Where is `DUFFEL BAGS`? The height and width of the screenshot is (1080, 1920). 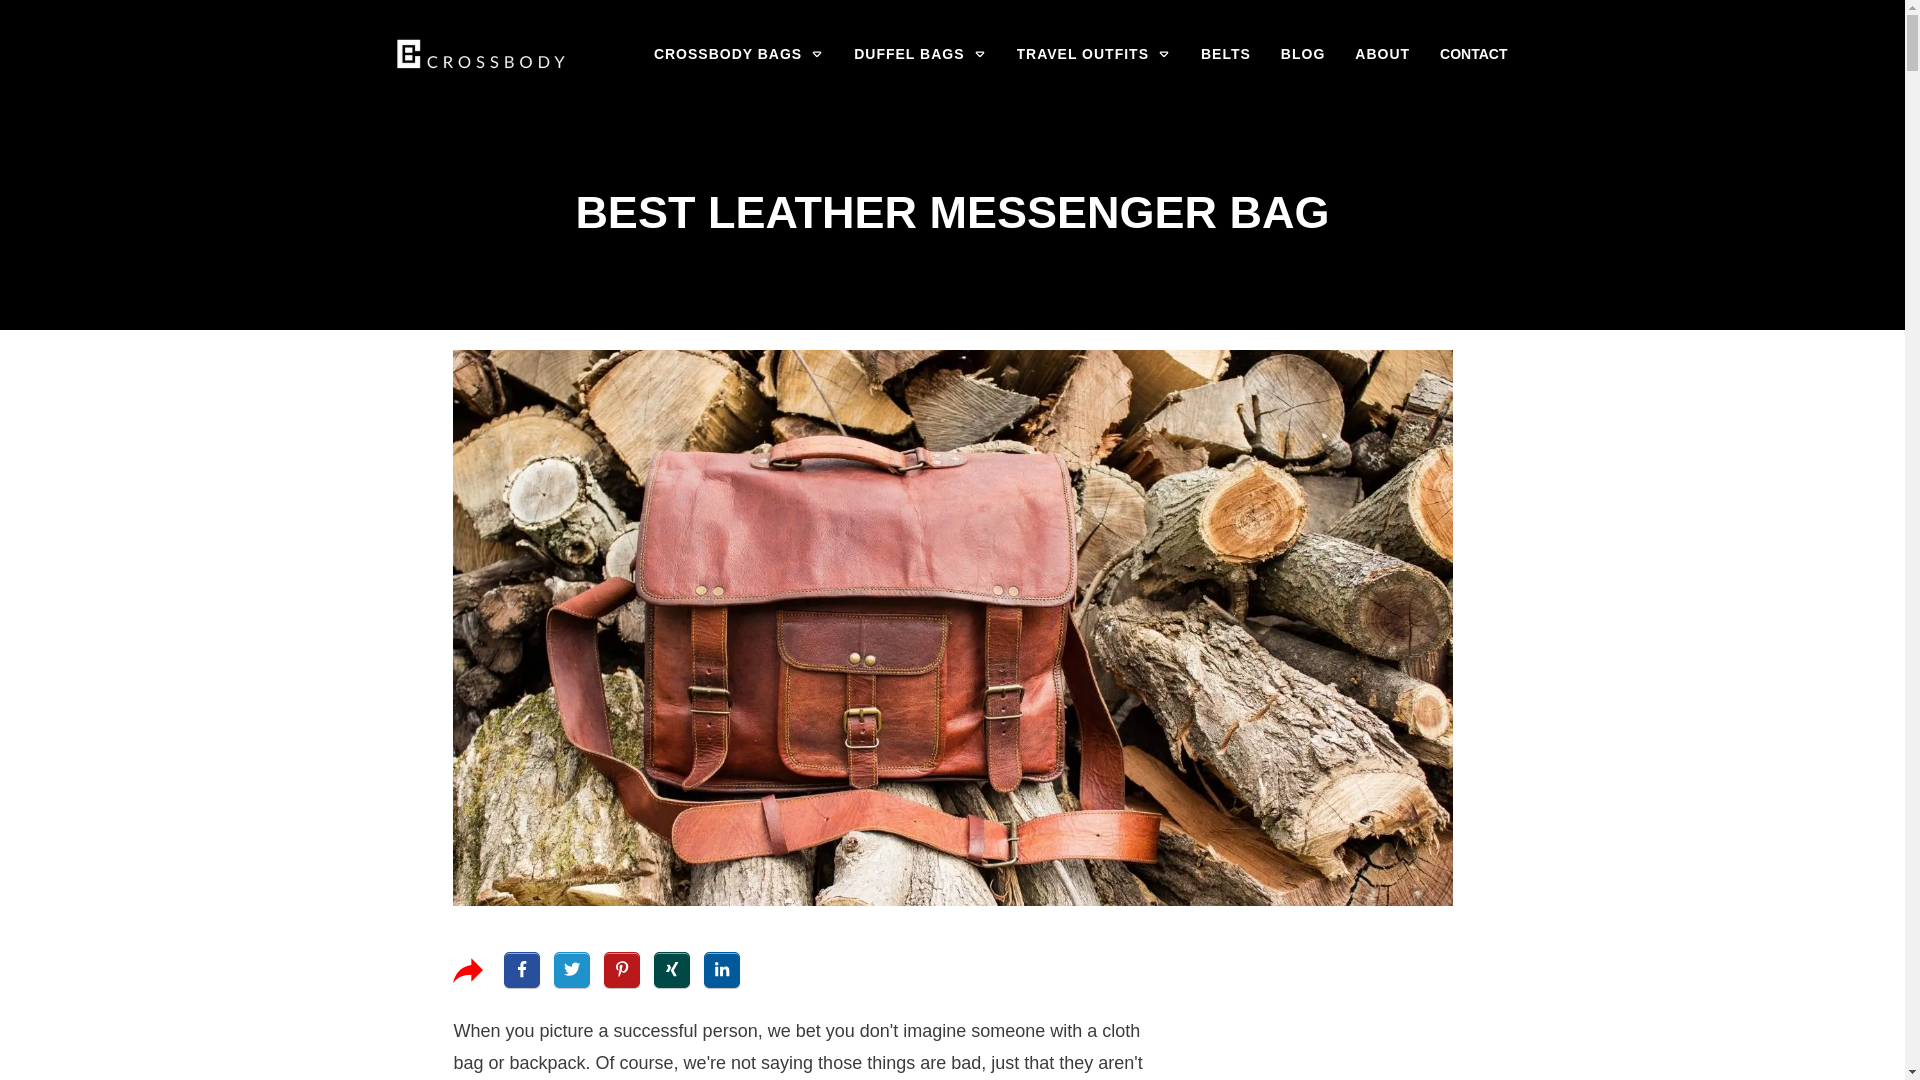 DUFFEL BAGS is located at coordinates (920, 54).